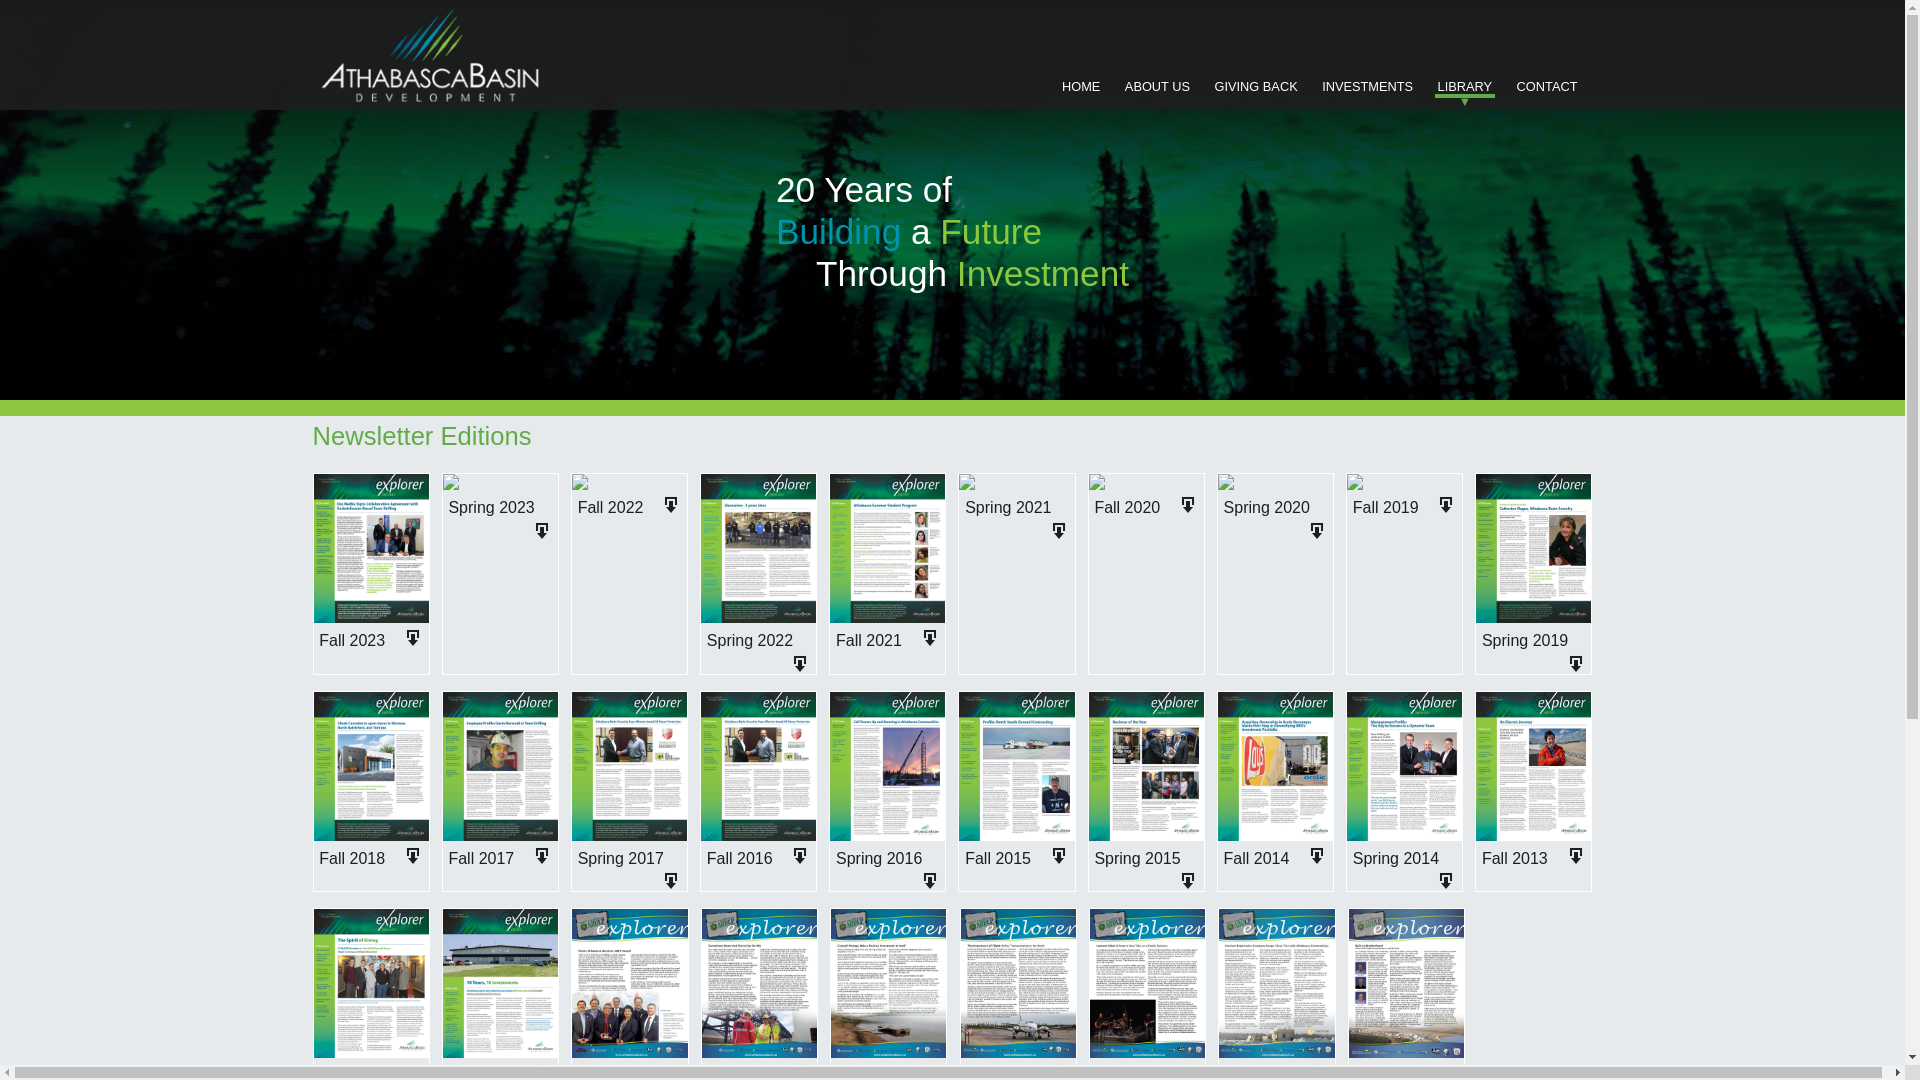 The image size is (1920, 1080). Describe the element at coordinates (1158, 87) in the screenshot. I see `ABOUT US` at that location.